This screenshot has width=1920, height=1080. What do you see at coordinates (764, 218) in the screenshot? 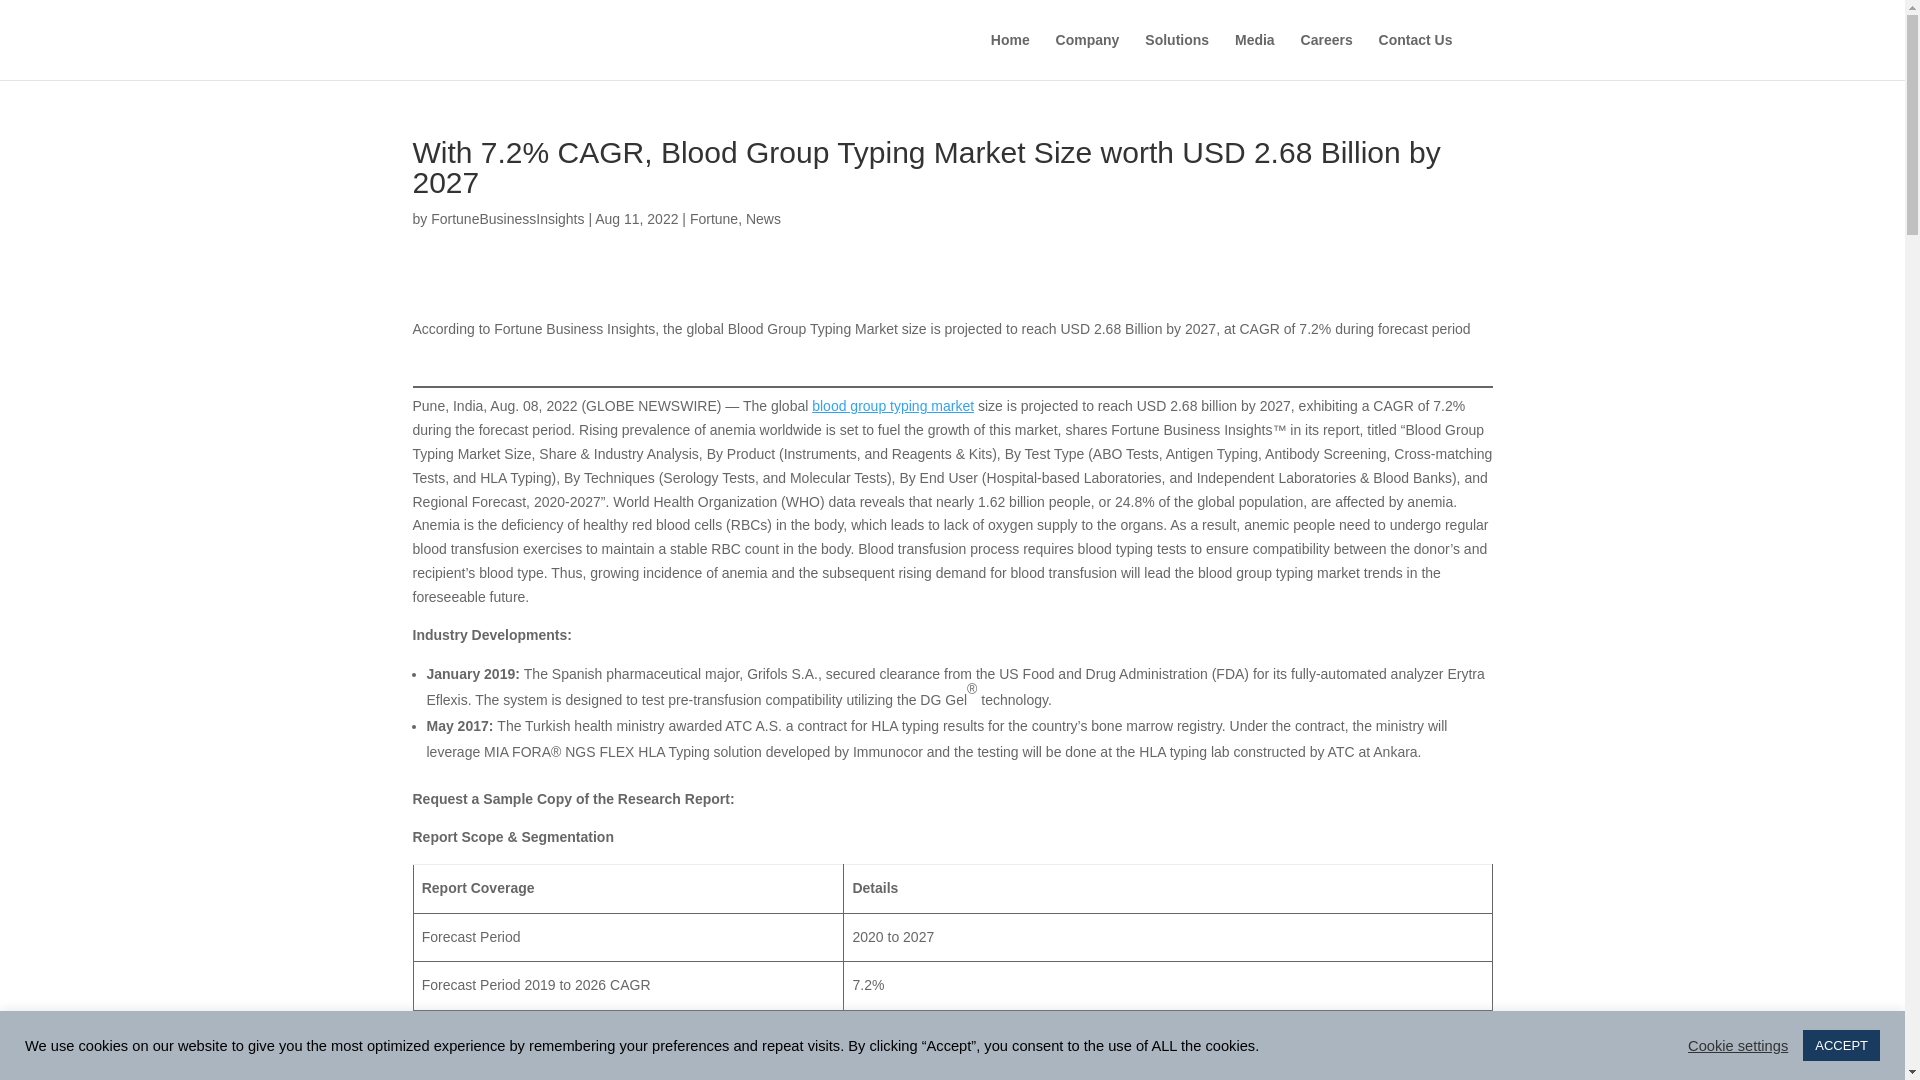
I see `News` at bounding box center [764, 218].